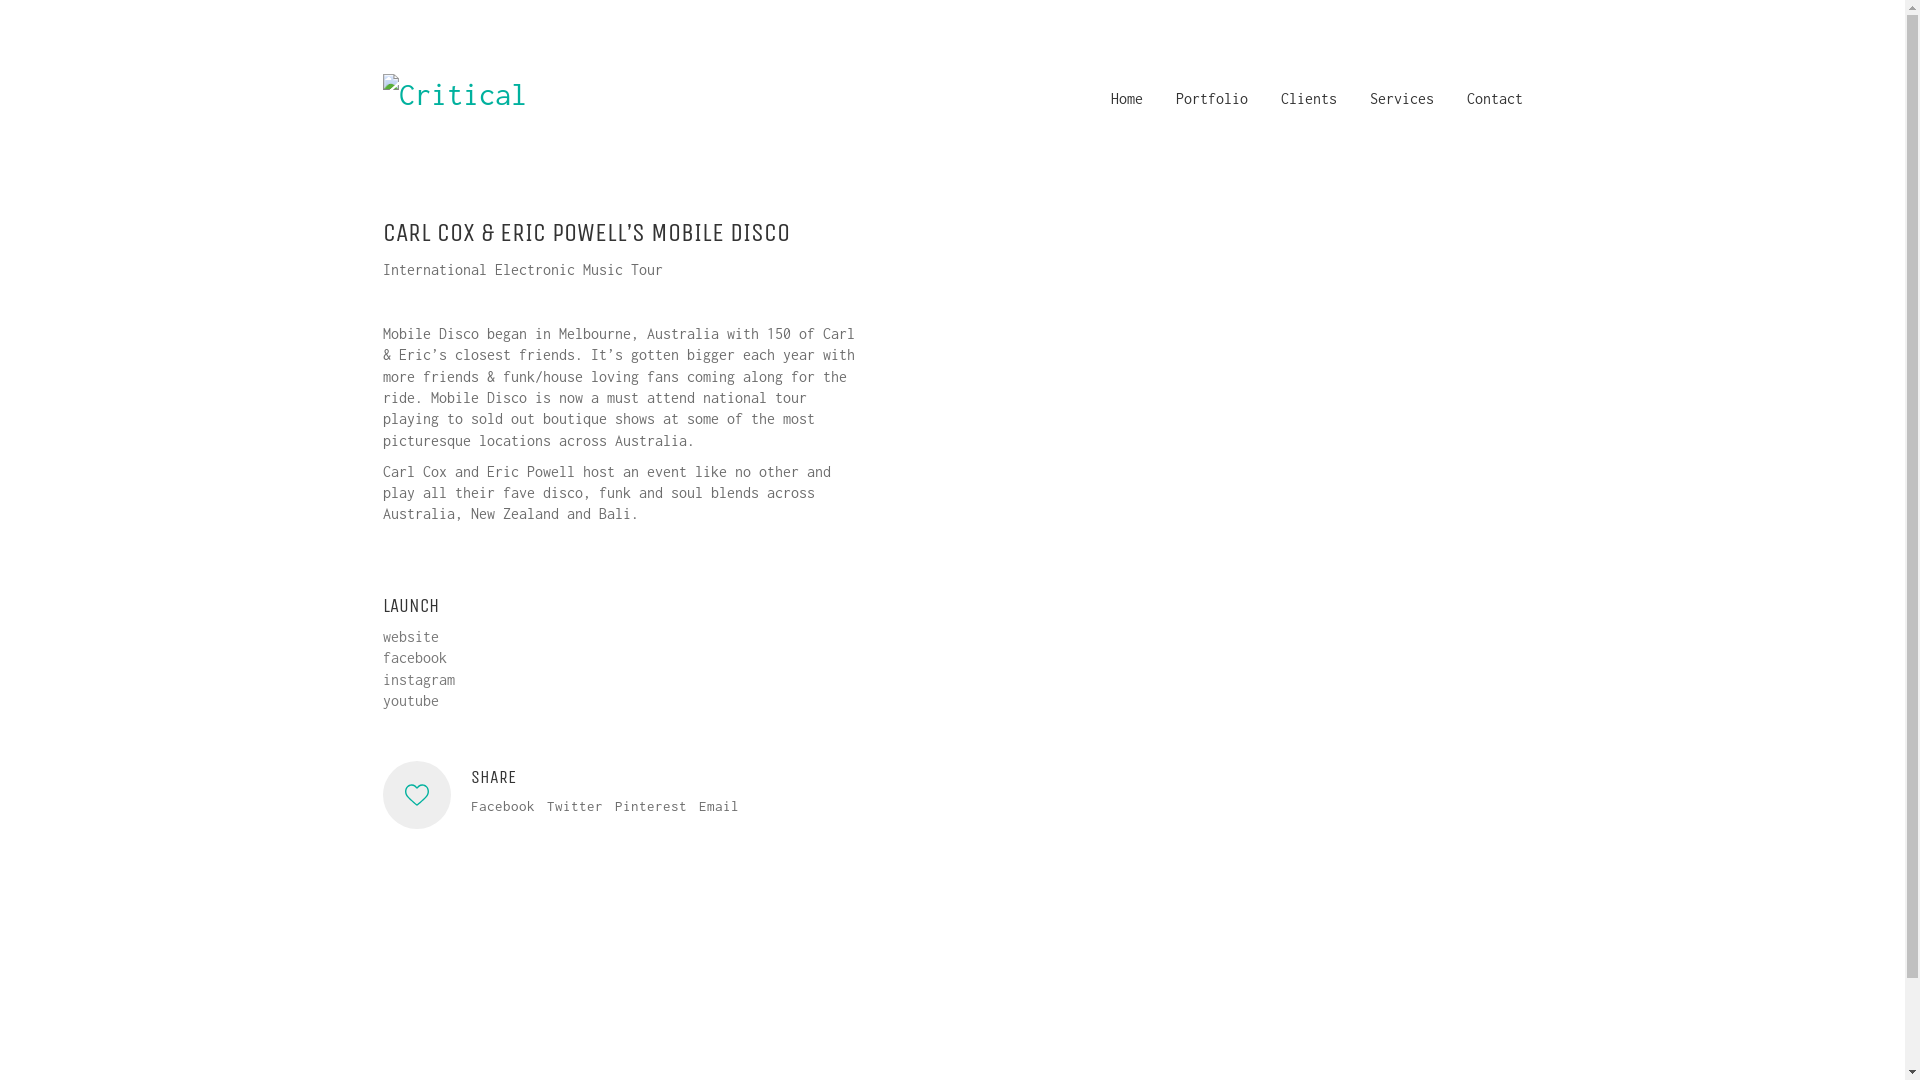 This screenshot has width=1920, height=1080. What do you see at coordinates (502, 807) in the screenshot?
I see `Facebook` at bounding box center [502, 807].